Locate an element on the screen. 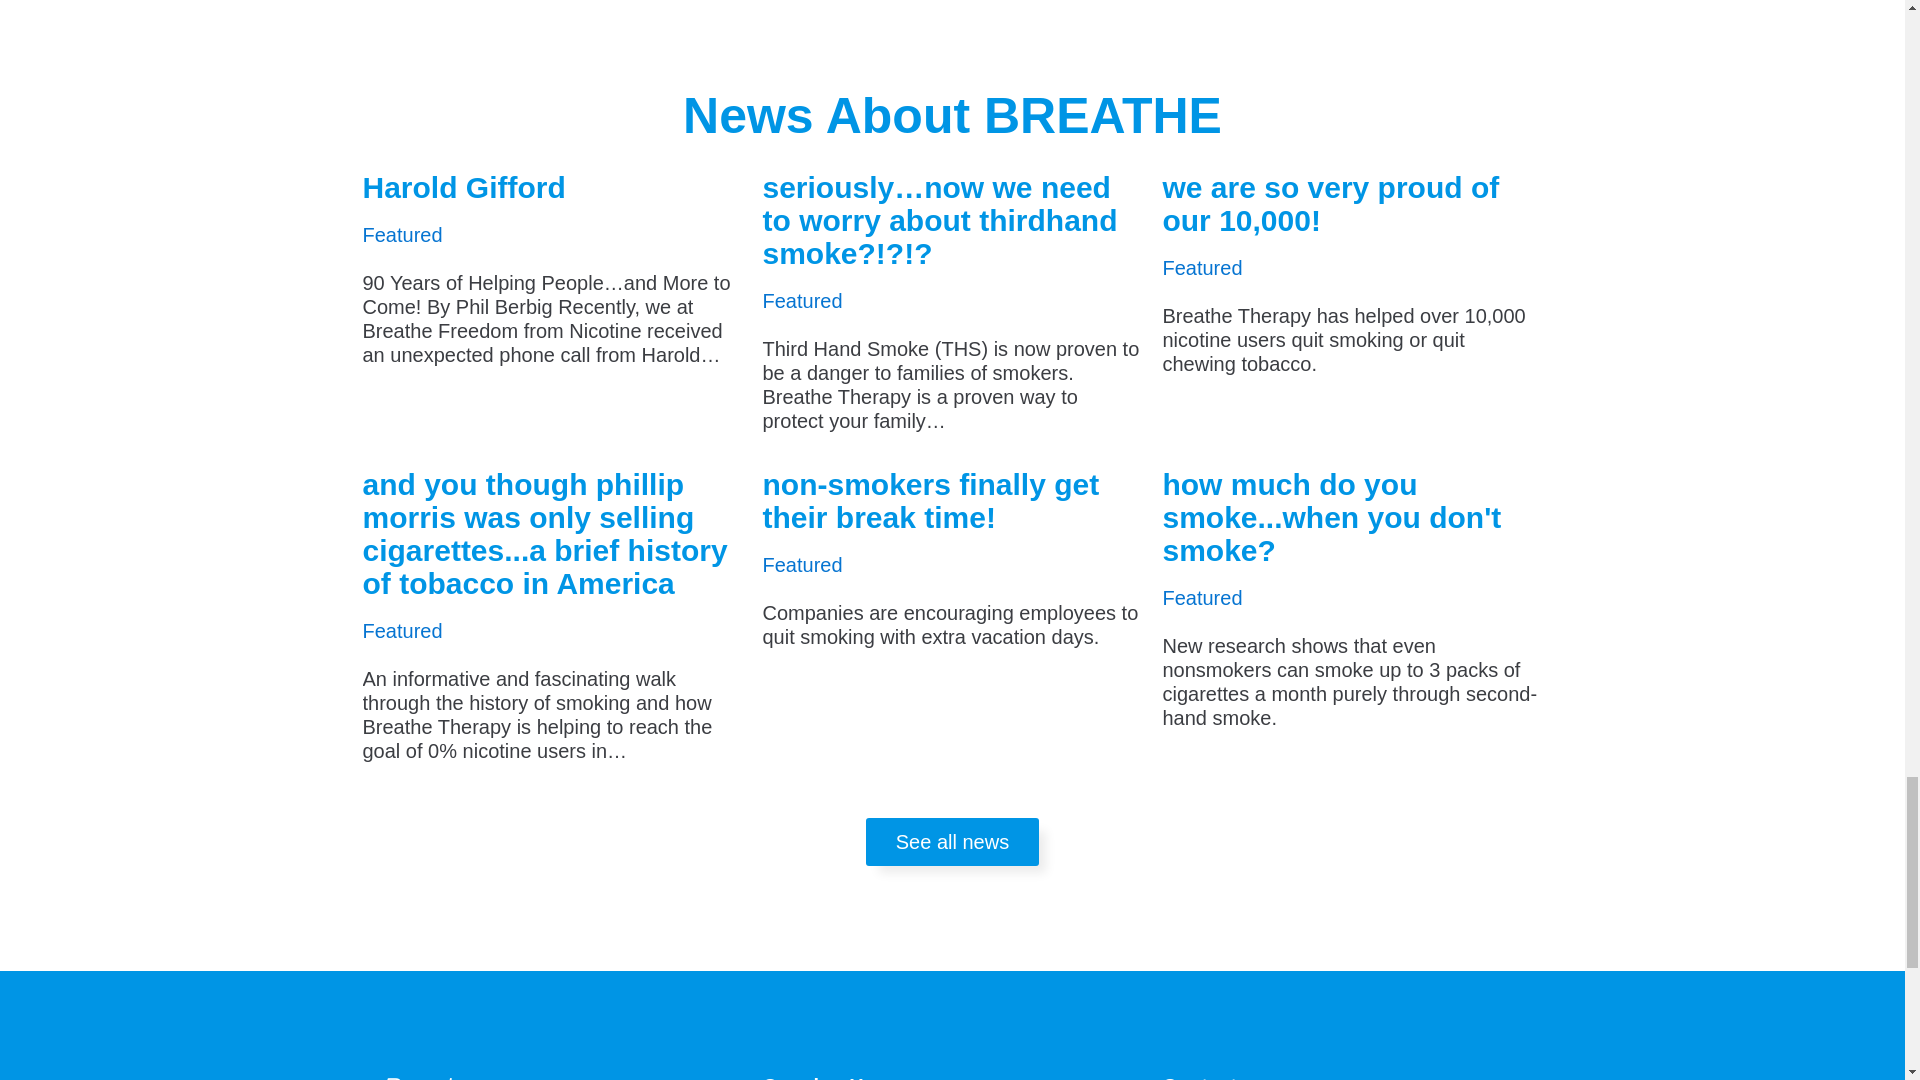 The height and width of the screenshot is (1080, 1920). Featured is located at coordinates (802, 301).